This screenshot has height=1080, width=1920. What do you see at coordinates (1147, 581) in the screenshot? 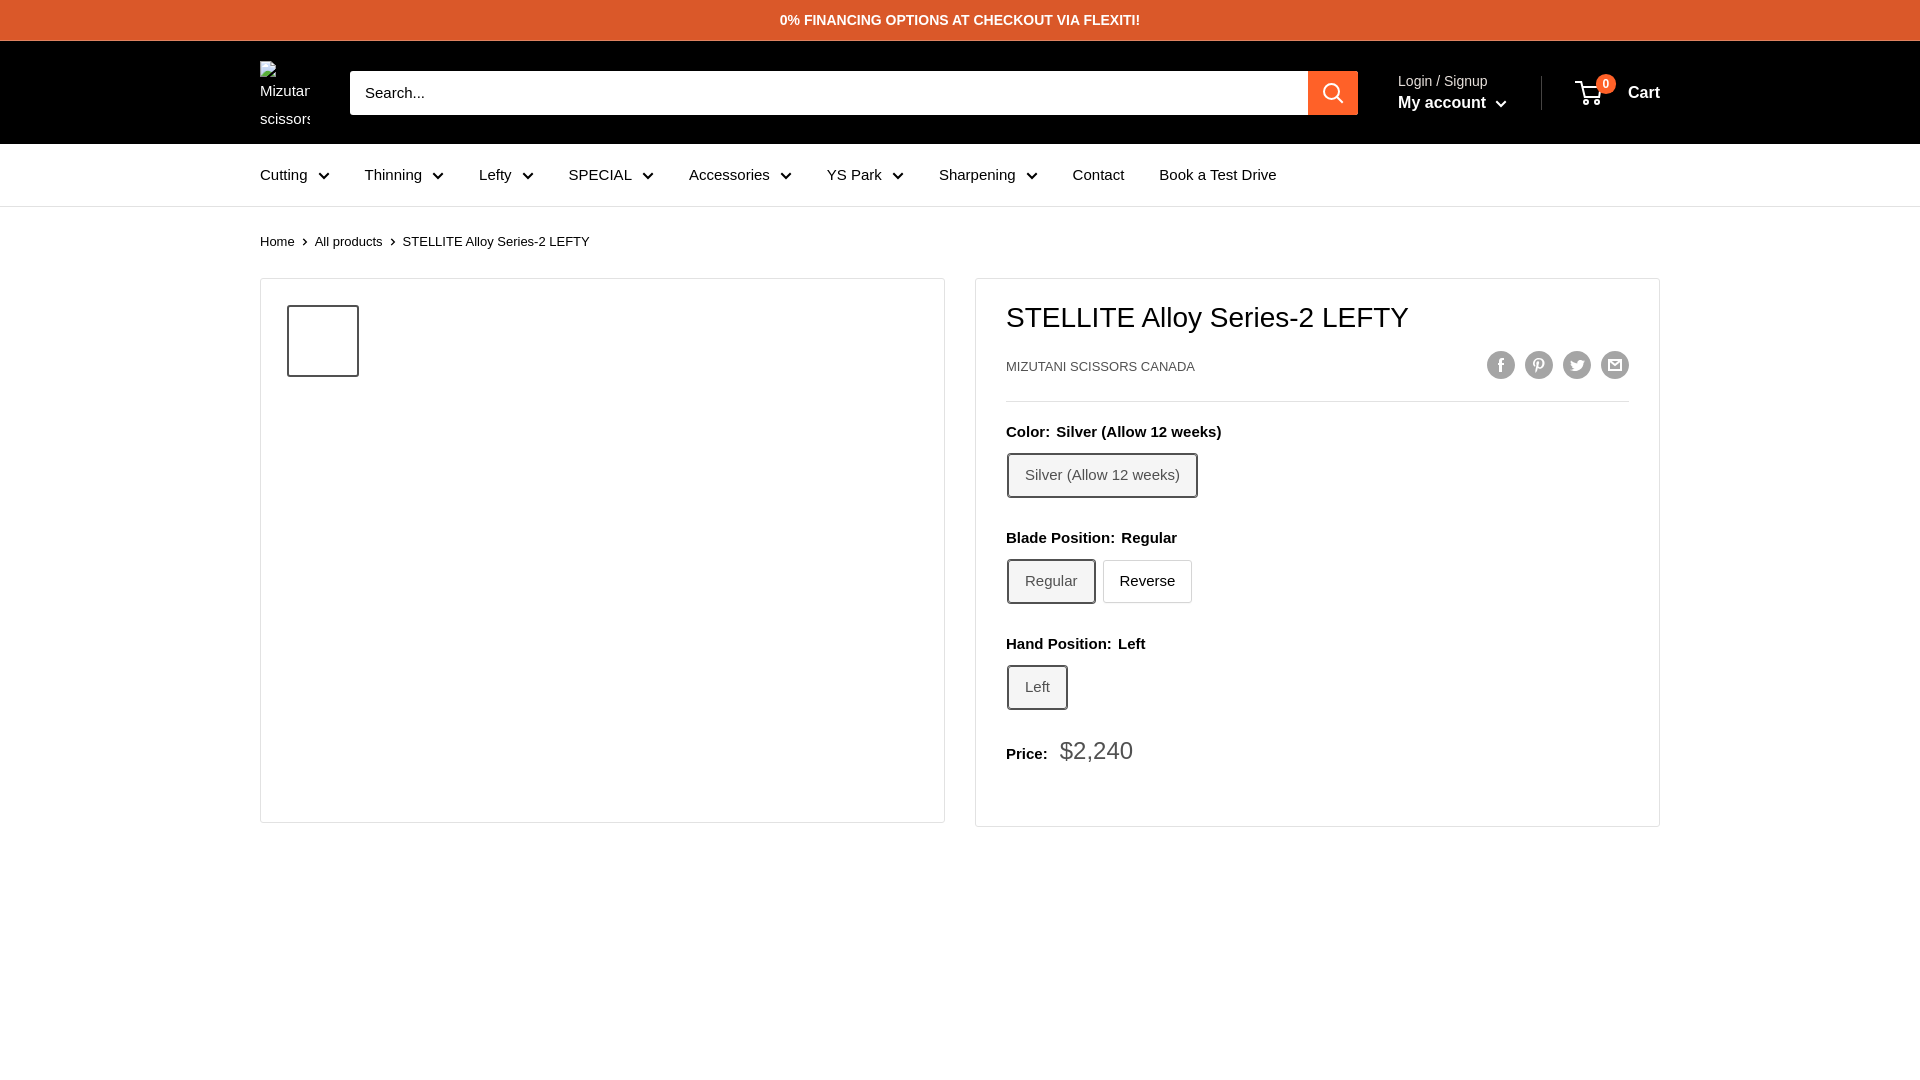
I see `Reverse` at bounding box center [1147, 581].